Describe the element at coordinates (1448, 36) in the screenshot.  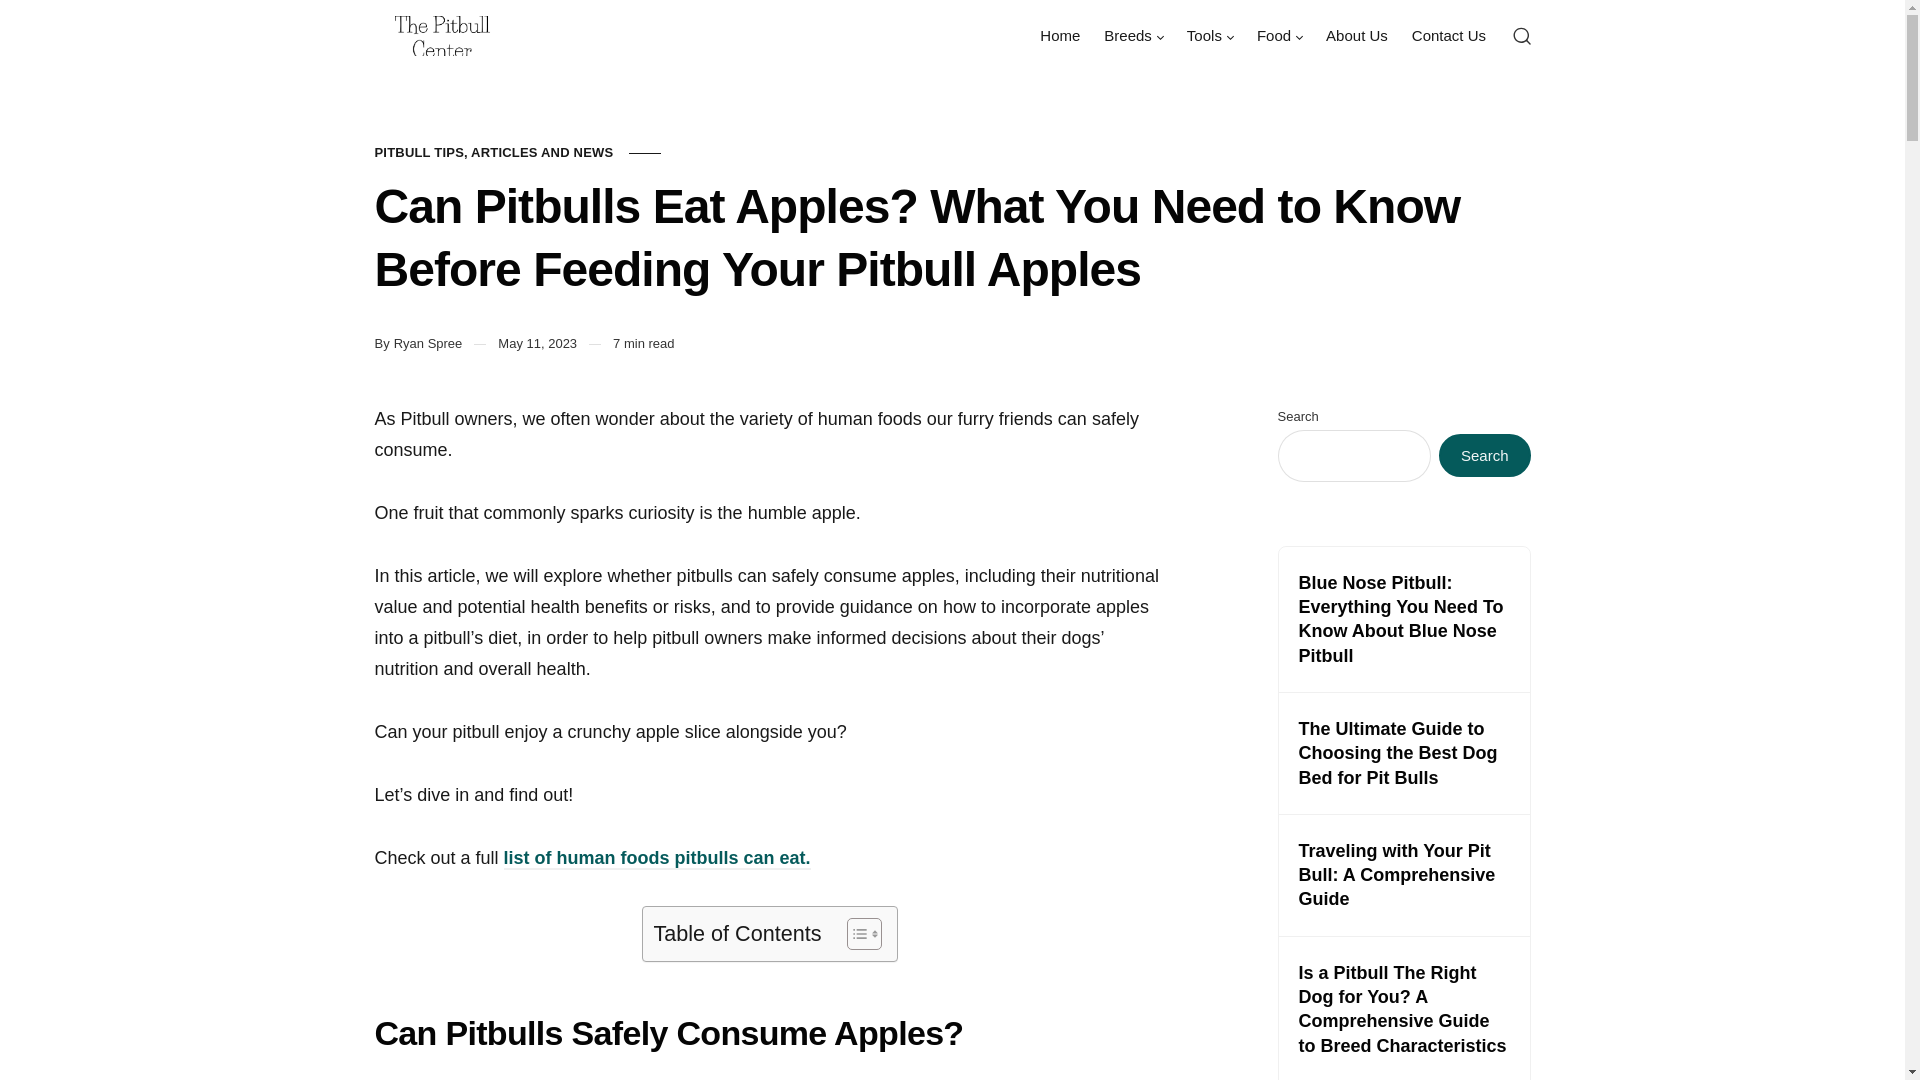
I see `Contact Us` at that location.